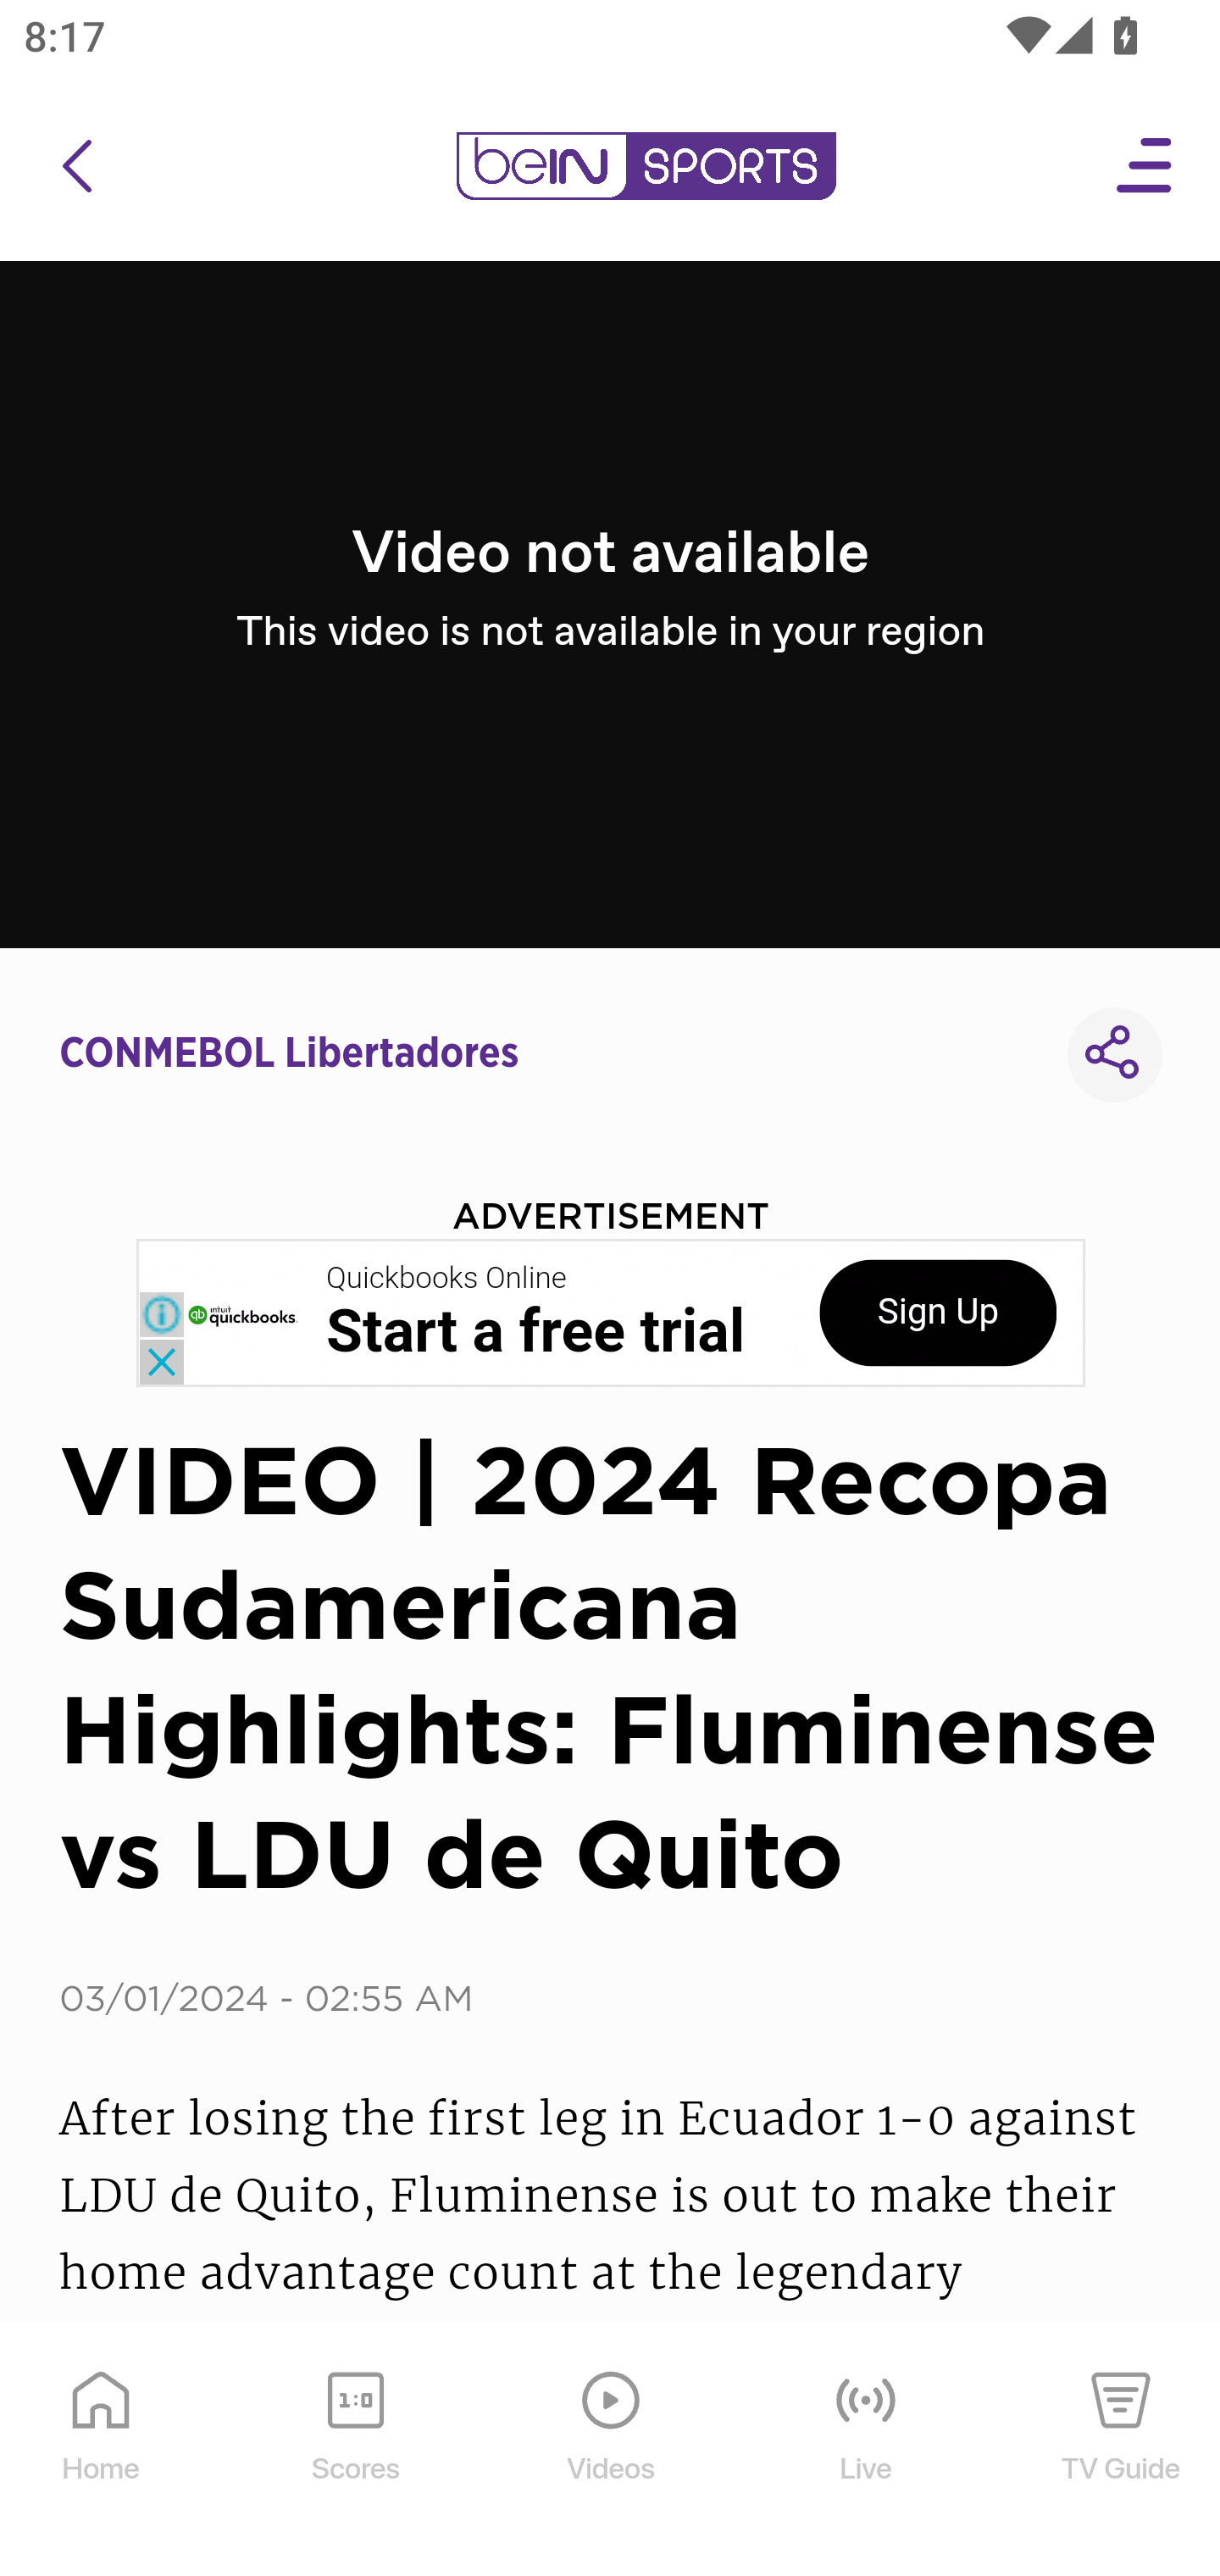 Image resolution: width=1220 pixels, height=2576 pixels. I want to click on Open Menu Icon, so click(1145, 166).